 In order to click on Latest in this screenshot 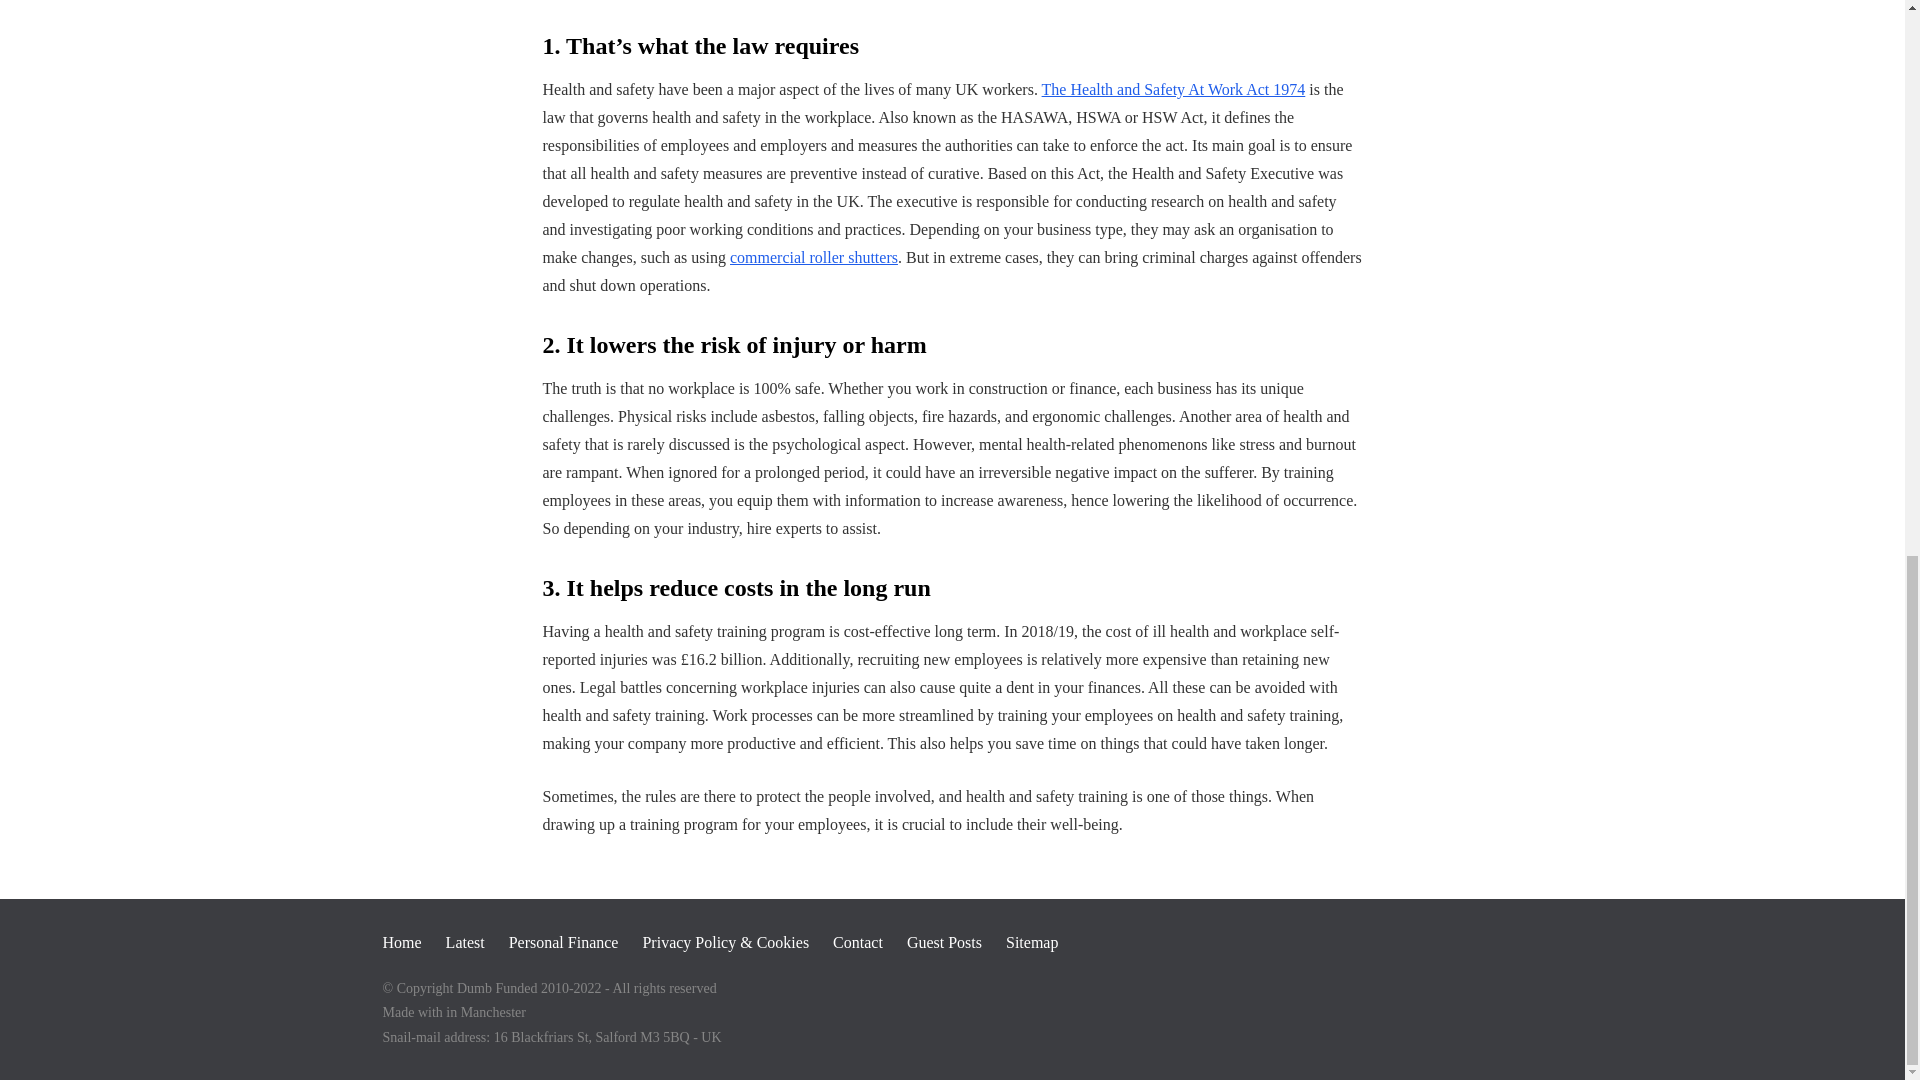, I will do `click(465, 942)`.